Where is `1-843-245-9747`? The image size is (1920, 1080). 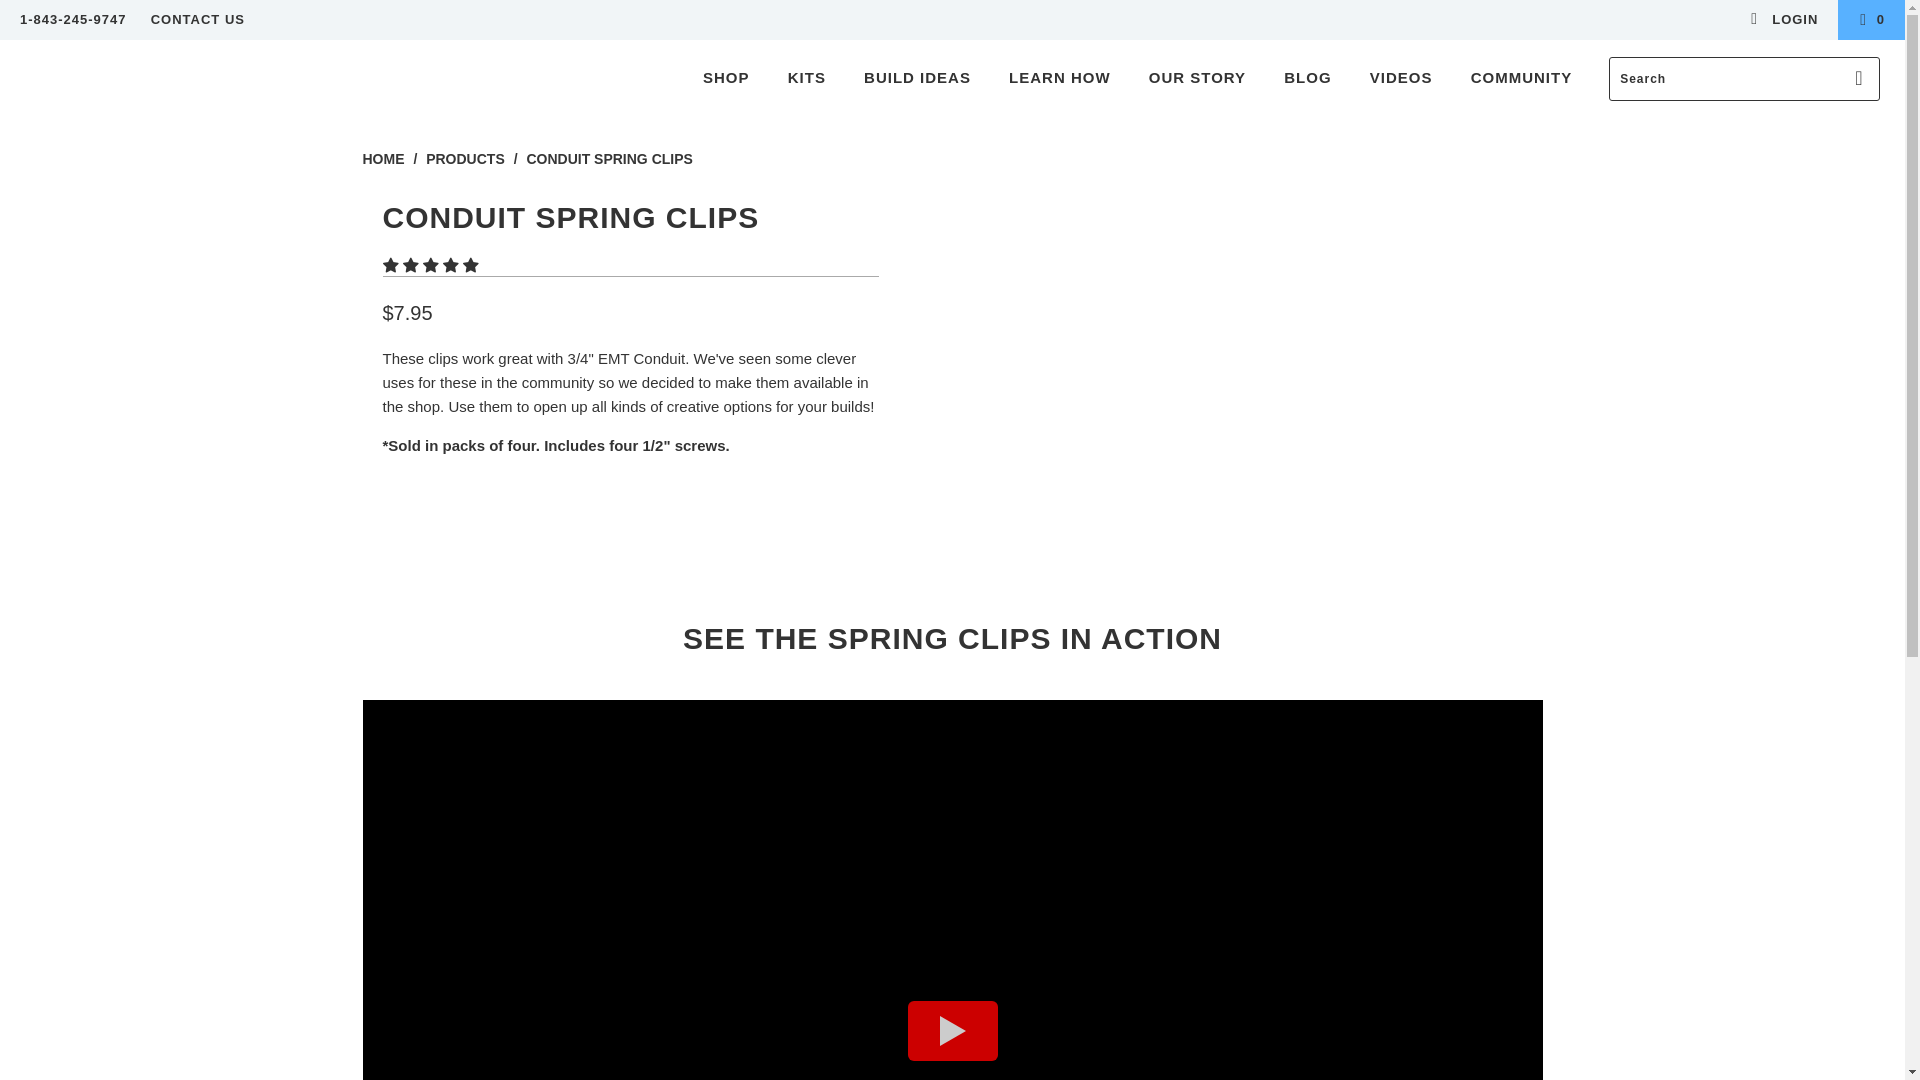
1-843-245-9747 is located at coordinates (72, 20).